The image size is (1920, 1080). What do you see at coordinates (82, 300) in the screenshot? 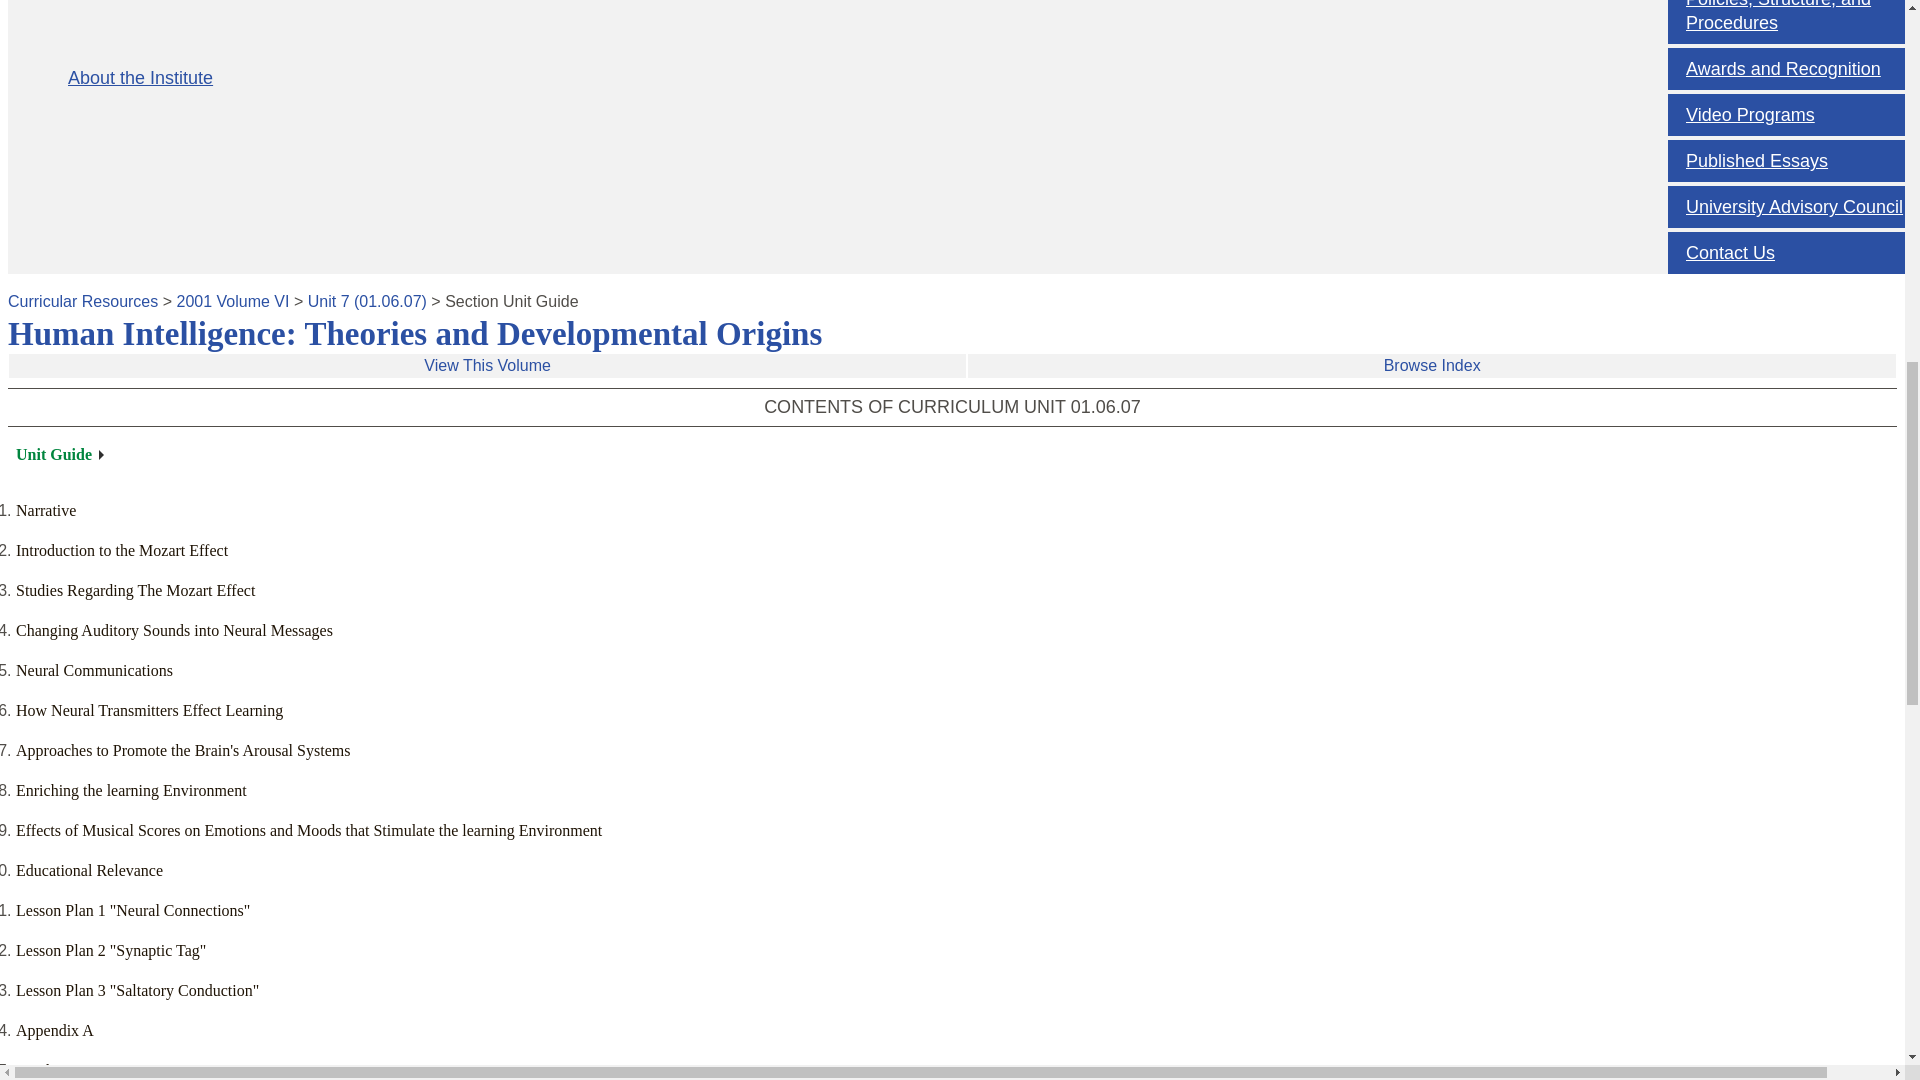
I see `Curricular Resources` at bounding box center [82, 300].